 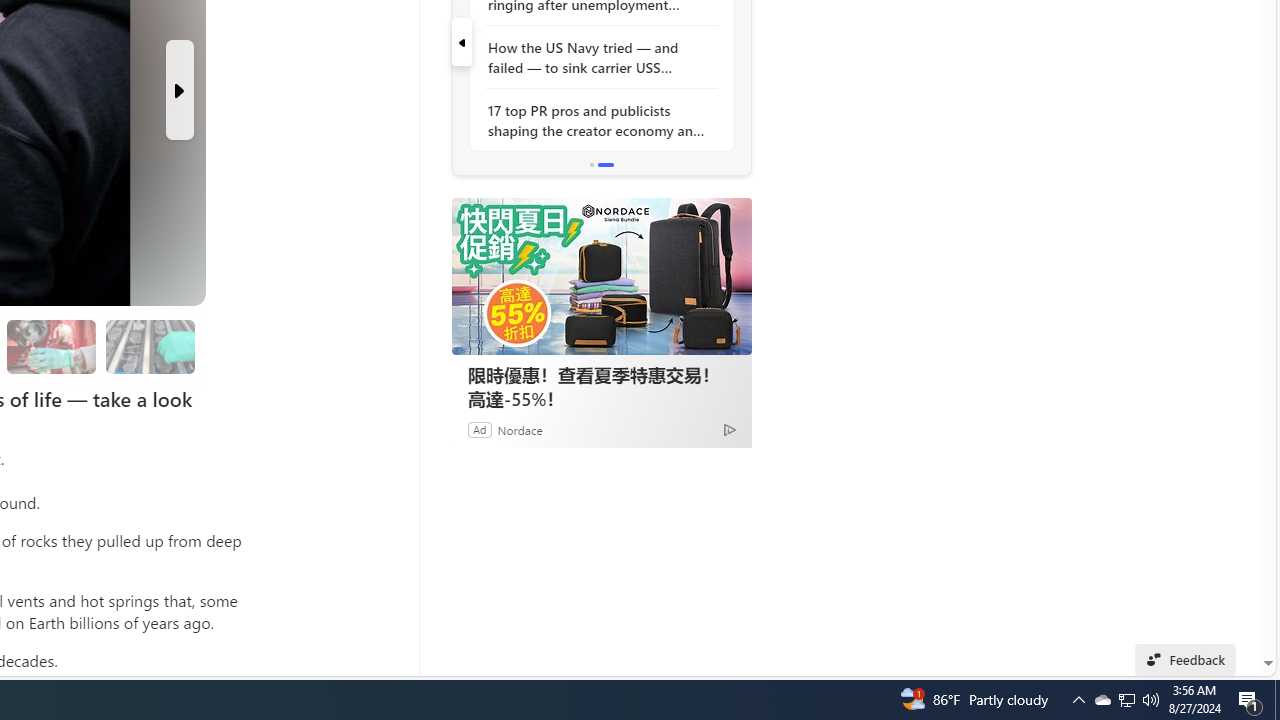 I want to click on Class: progress, so click(x=150, y=343).